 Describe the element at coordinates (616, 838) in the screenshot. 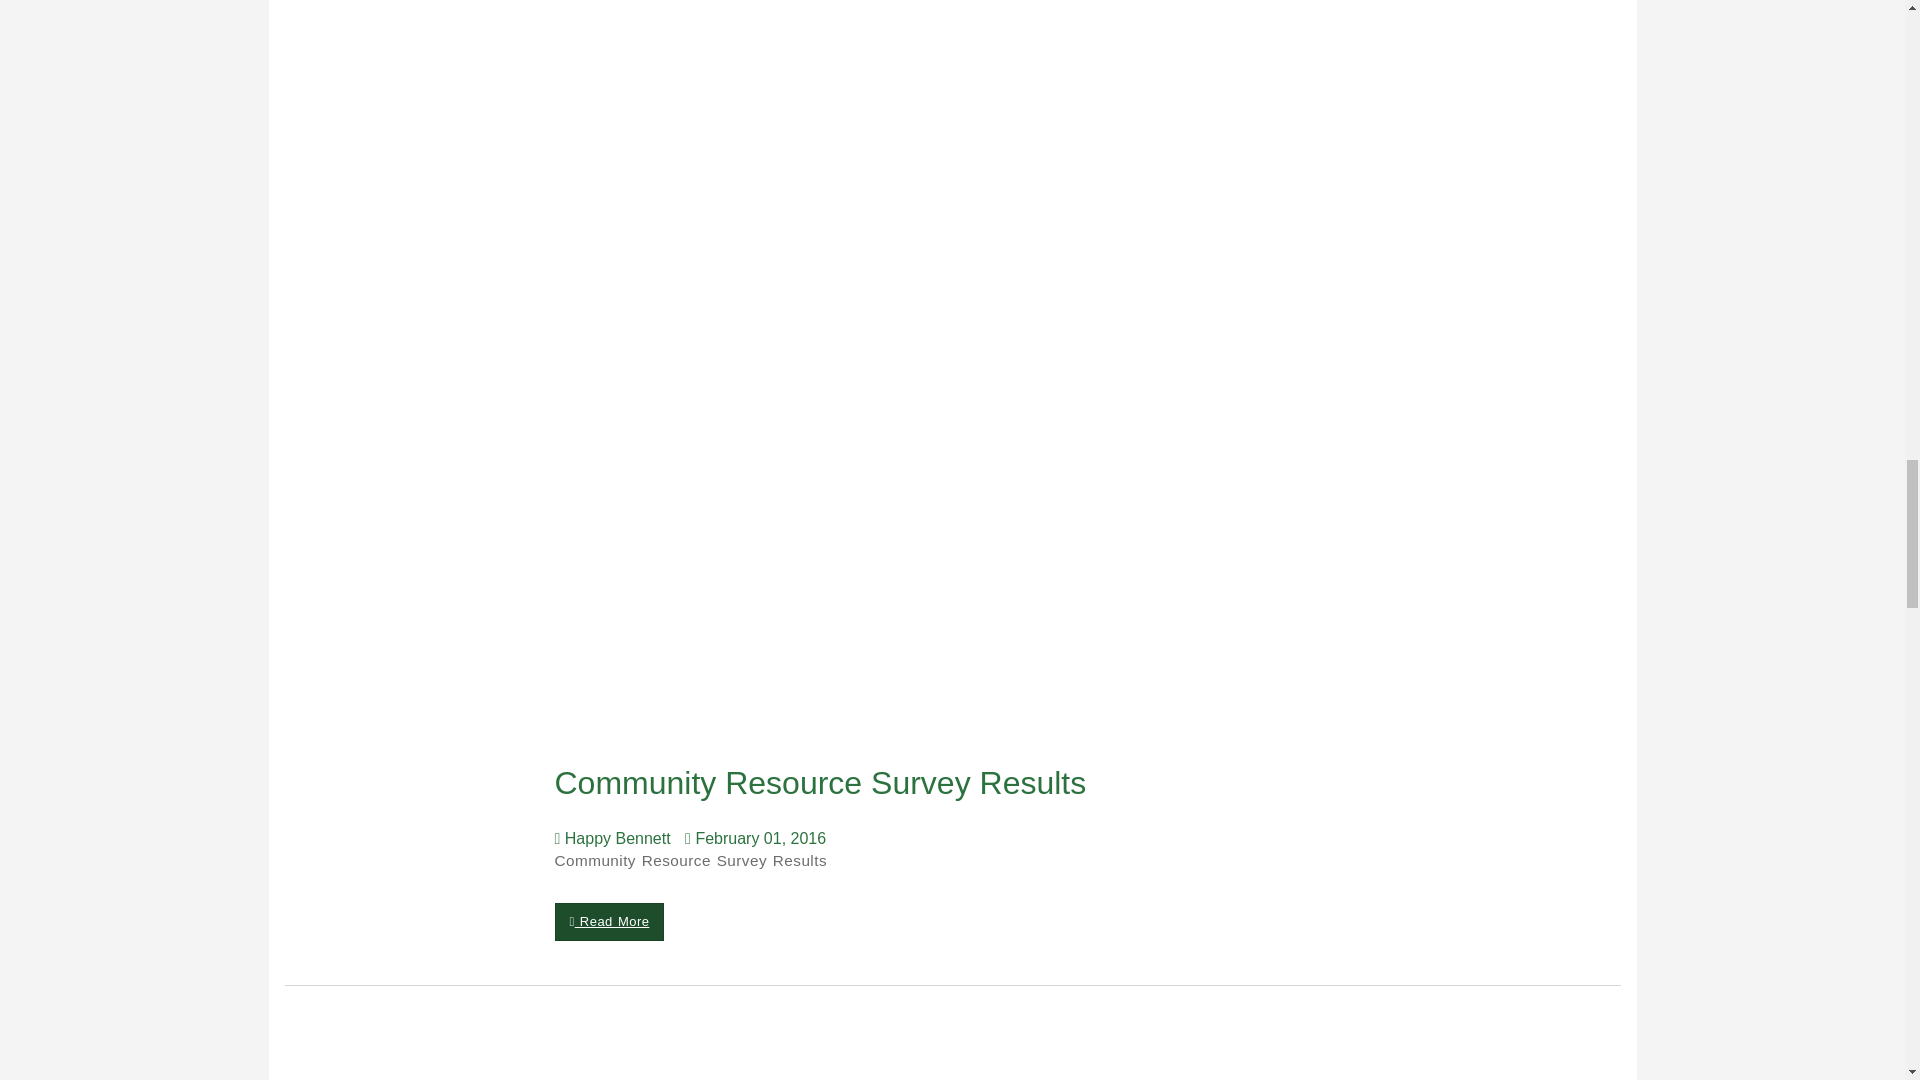

I see `Happy Bennett` at that location.